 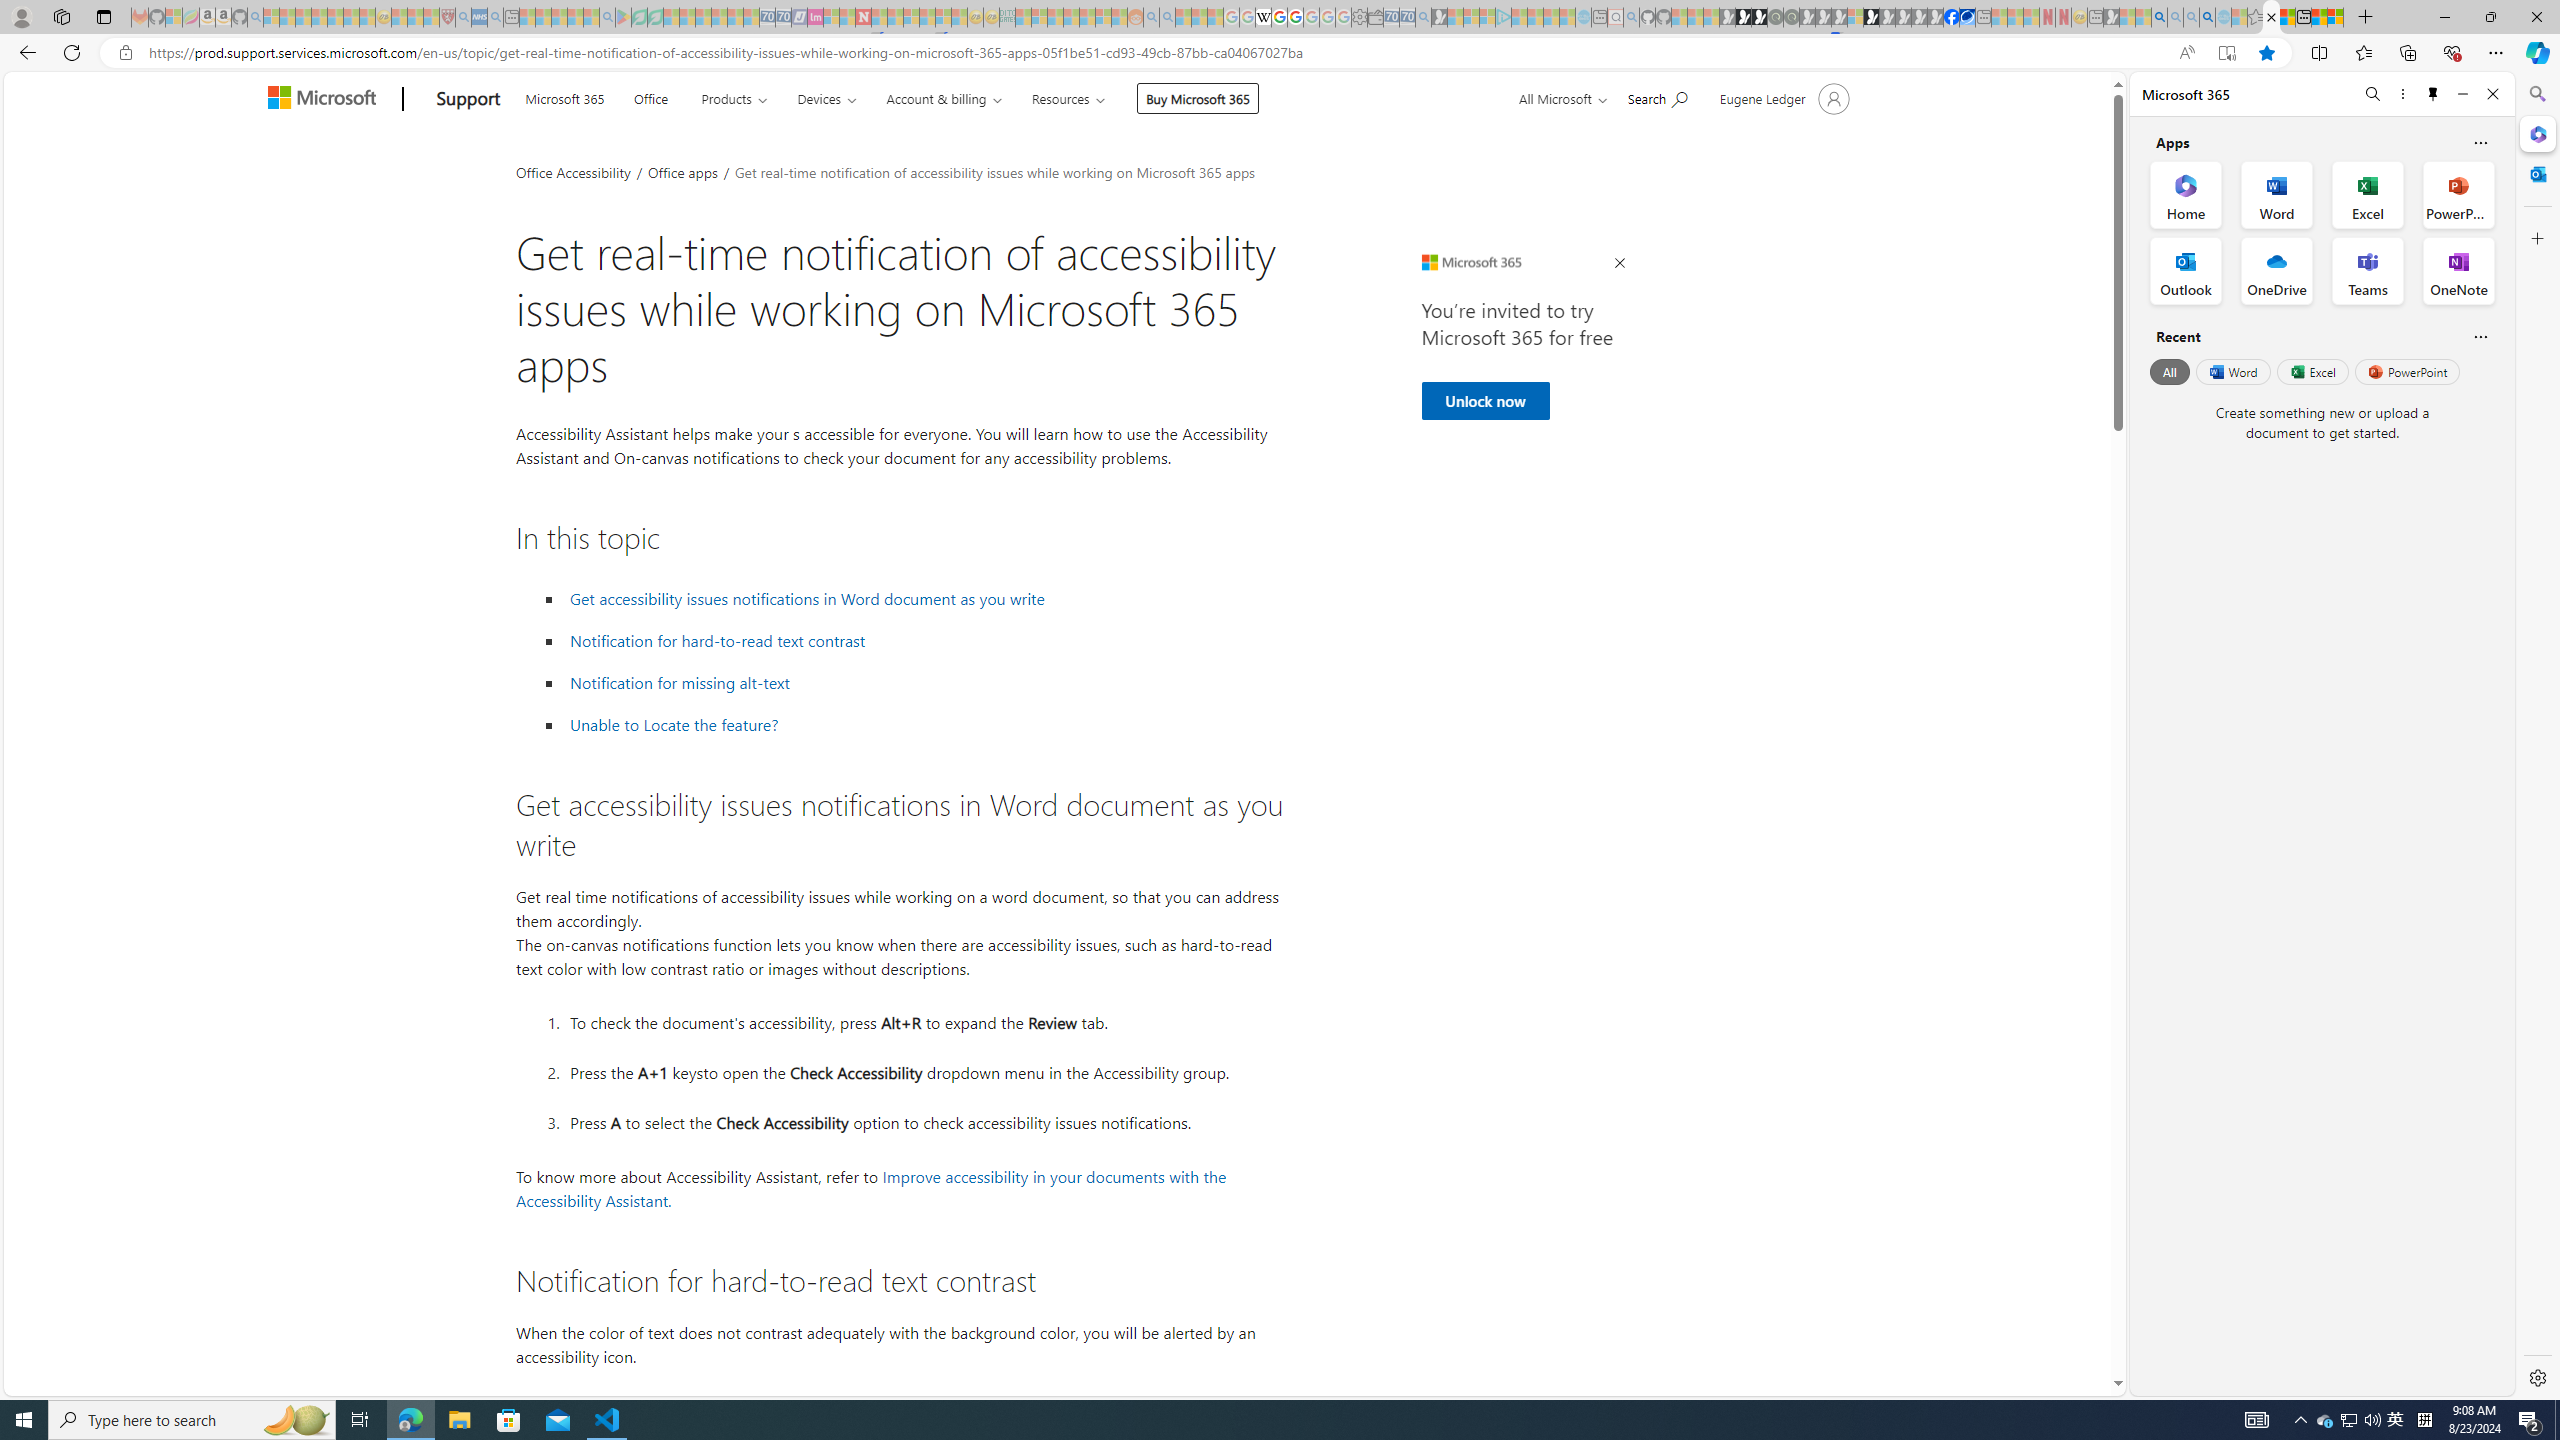 What do you see at coordinates (650, 96) in the screenshot?
I see `Office` at bounding box center [650, 96].